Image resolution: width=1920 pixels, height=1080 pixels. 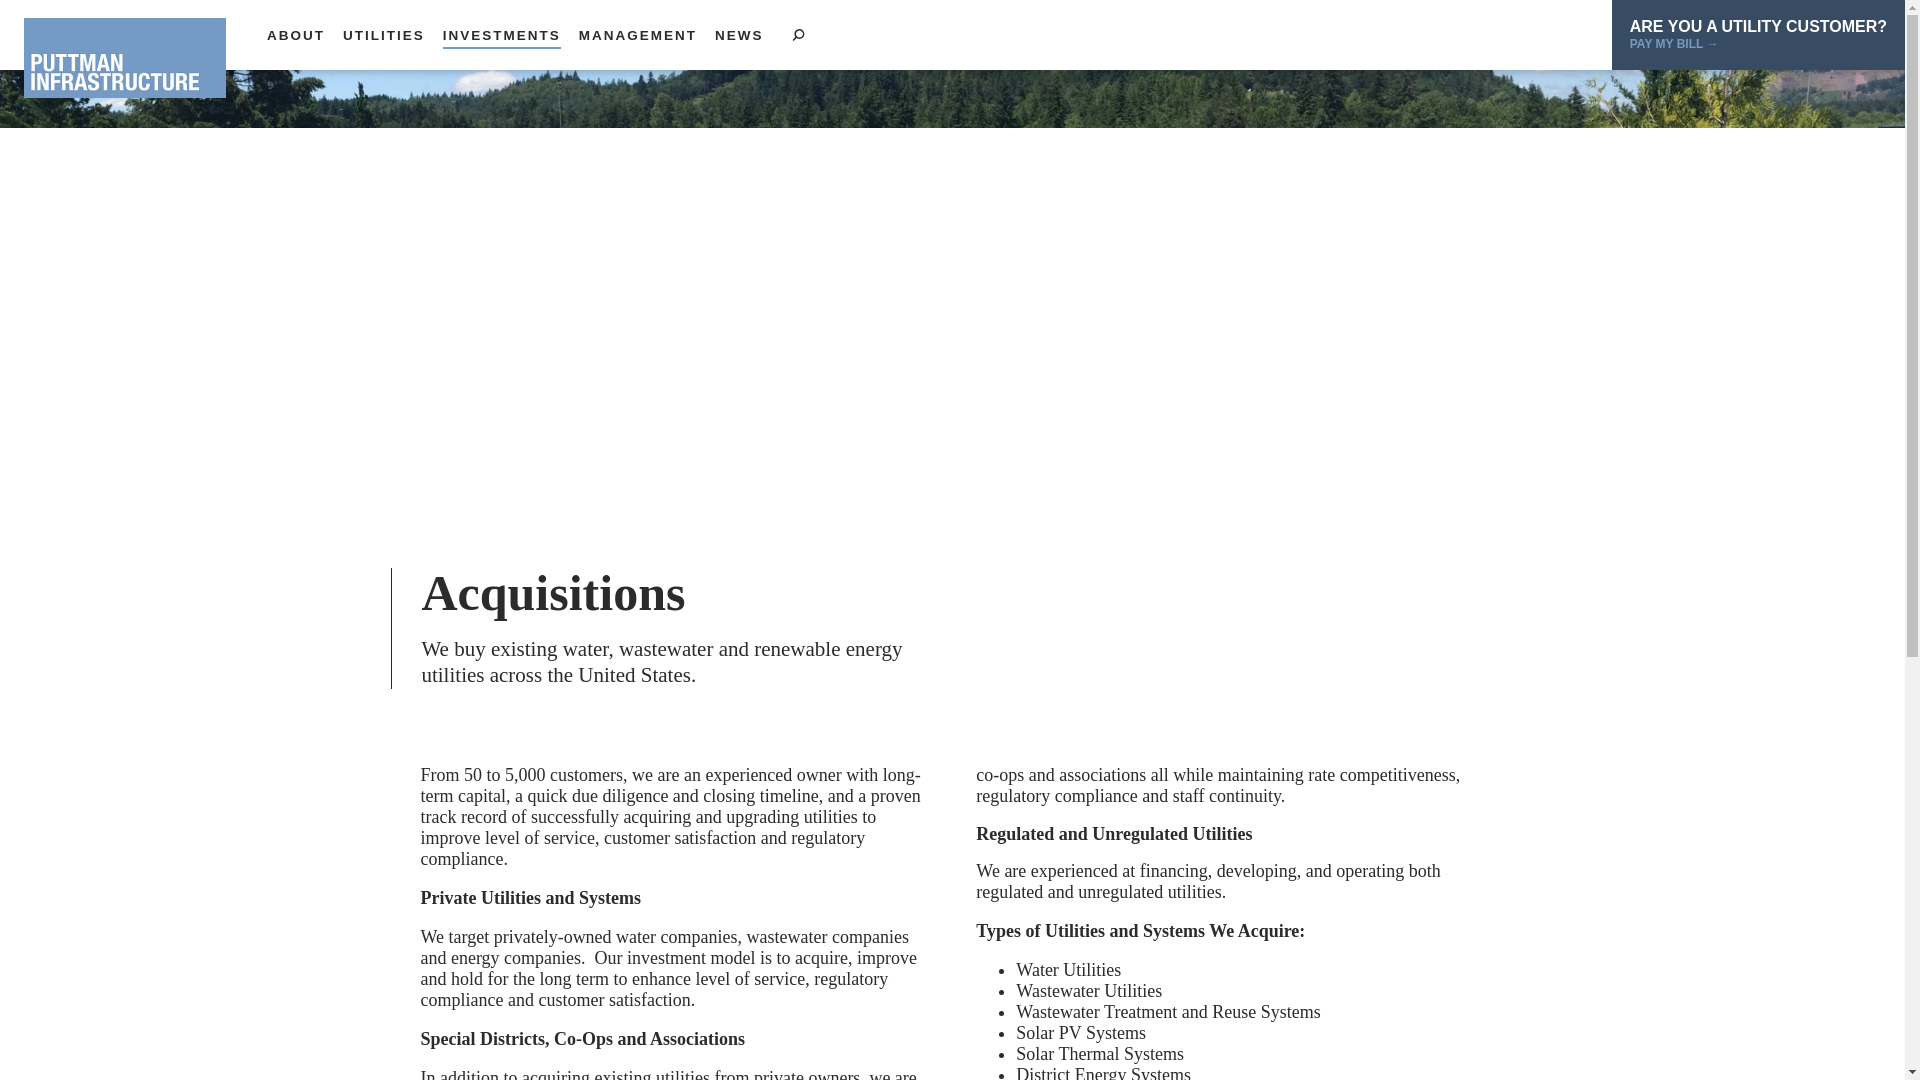 I want to click on NEWS, so click(x=739, y=36).